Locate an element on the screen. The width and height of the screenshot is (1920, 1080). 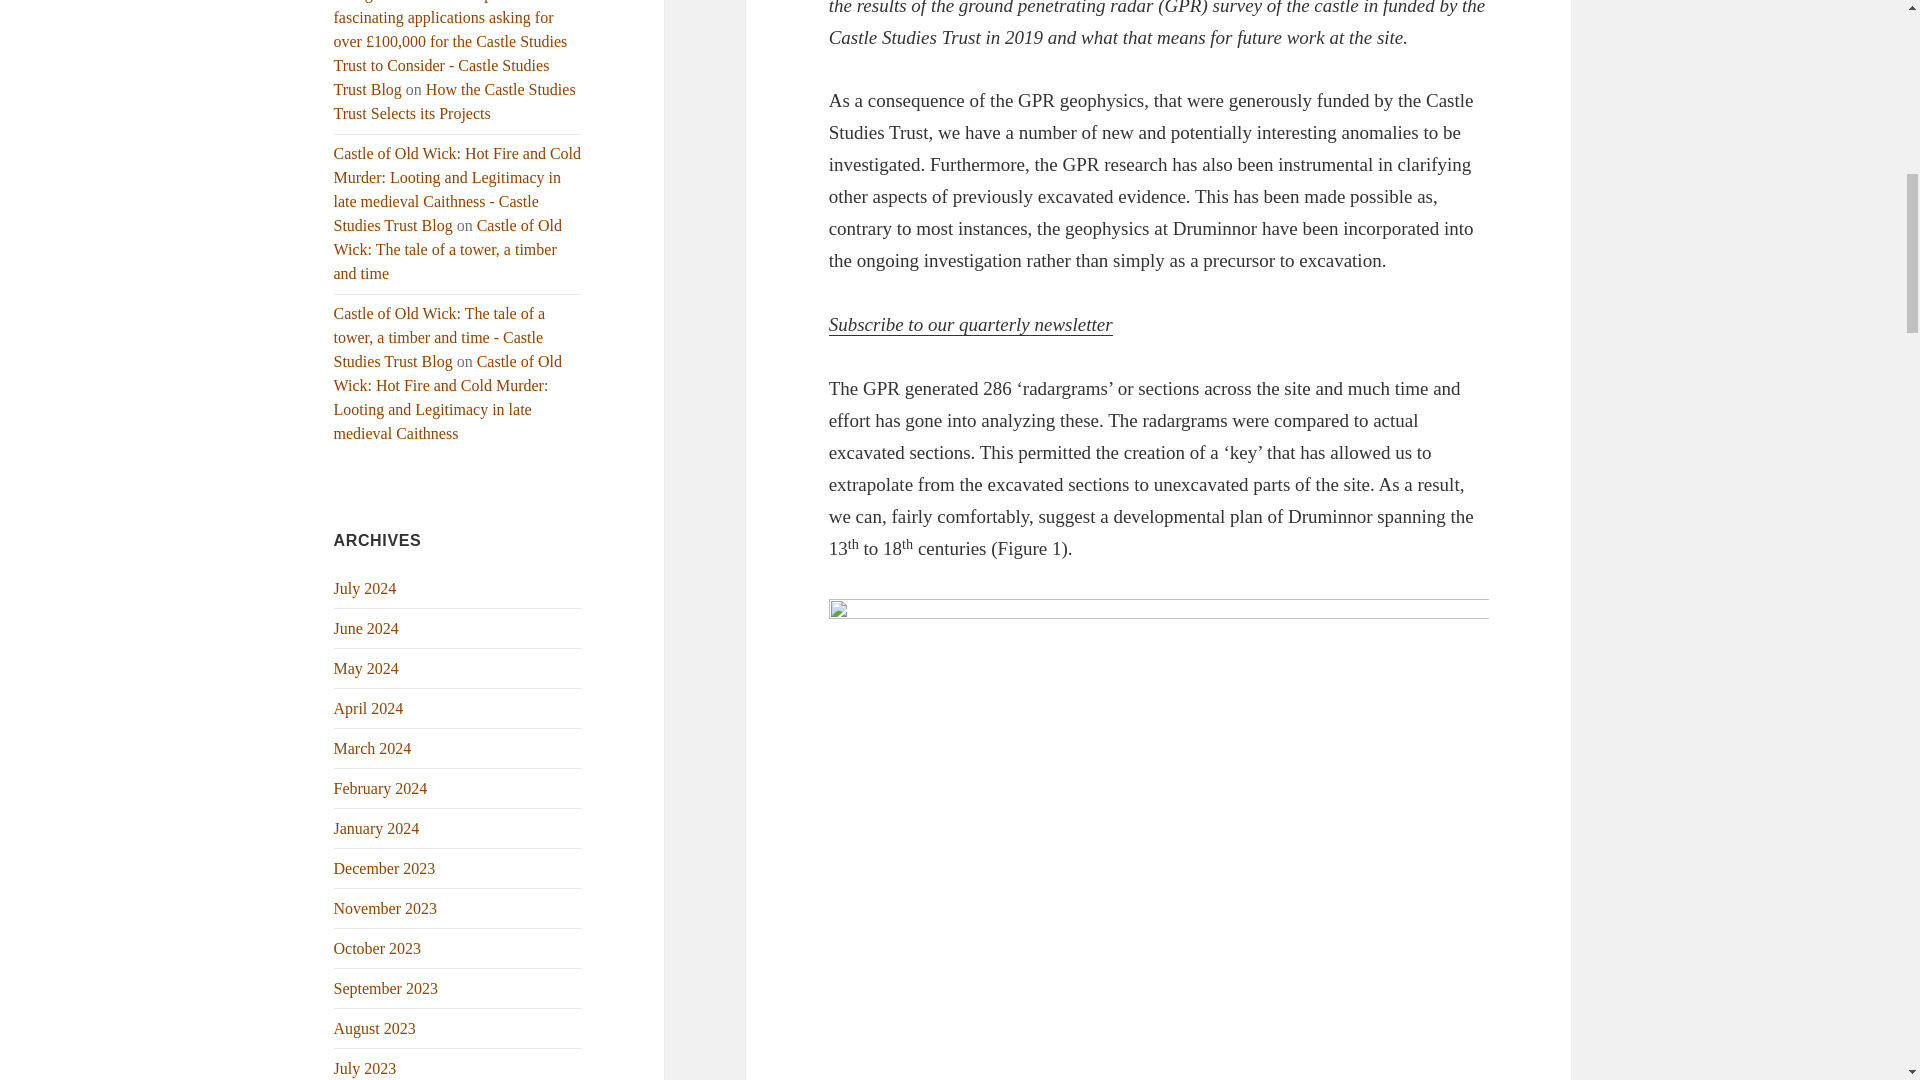
May 2024 is located at coordinates (366, 668).